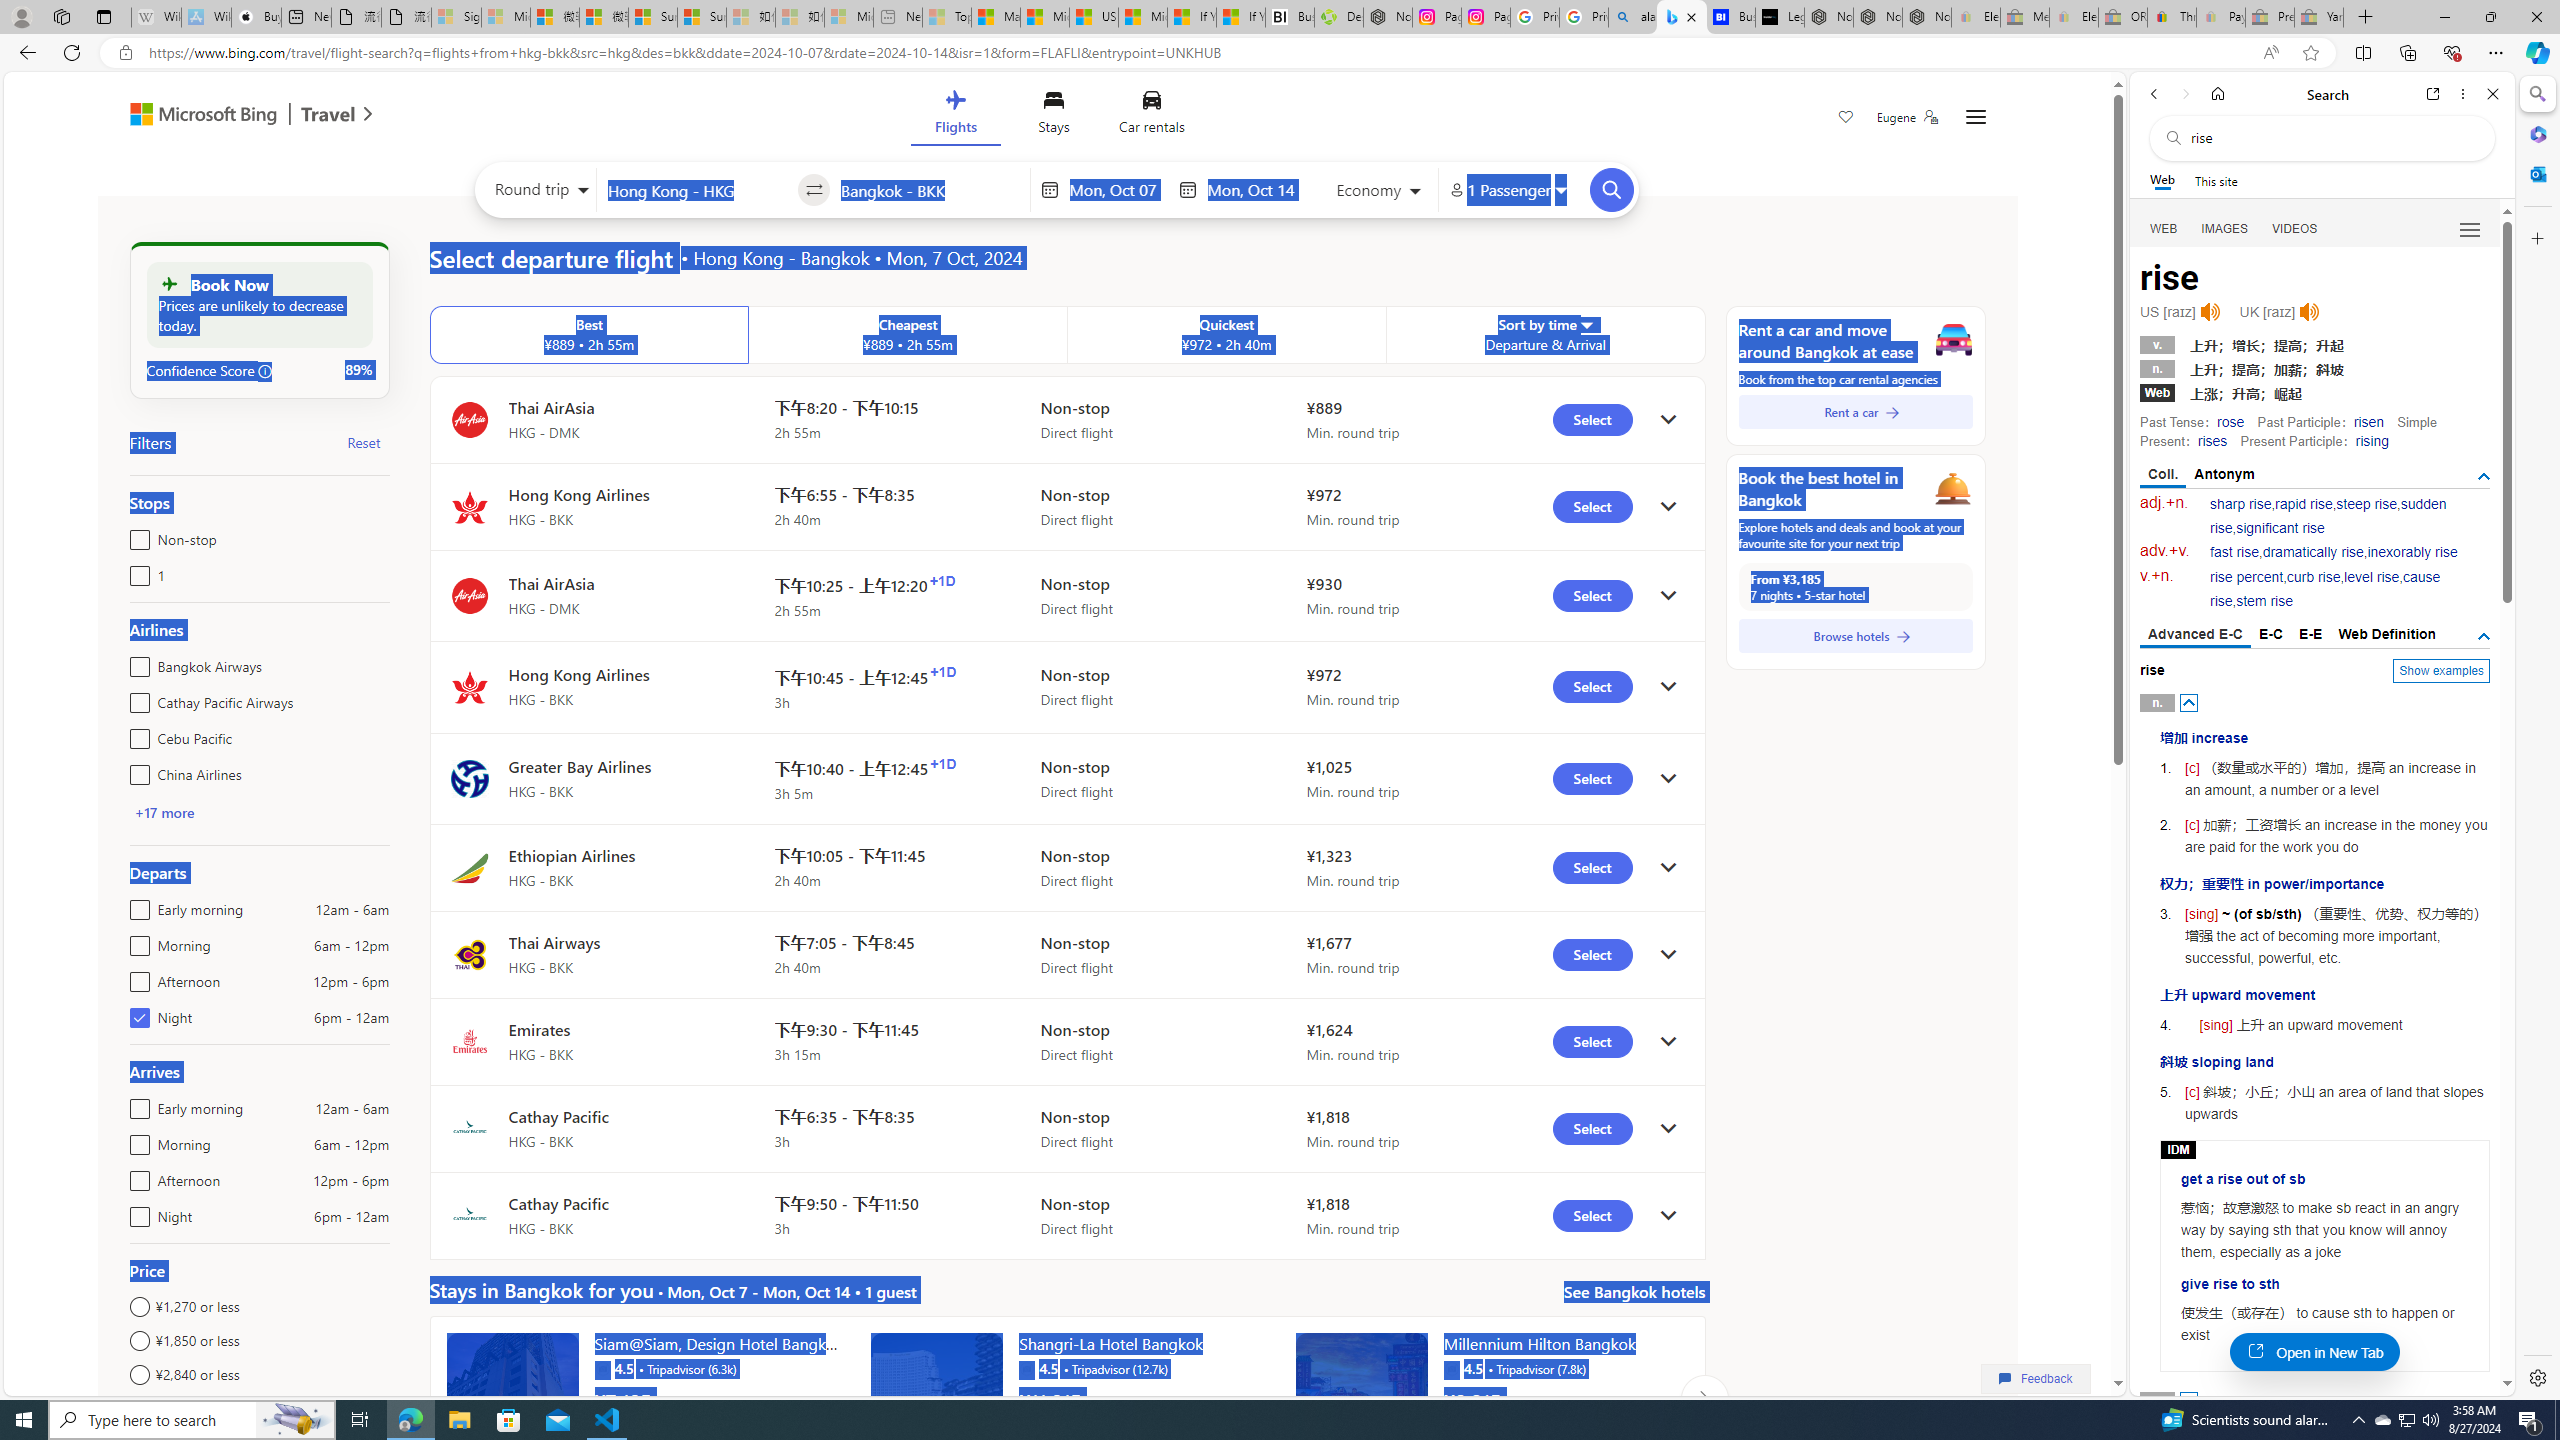 This screenshot has width=2560, height=1440. Describe the element at coordinates (328, 114) in the screenshot. I see `Class: msft-travel-logo` at that location.